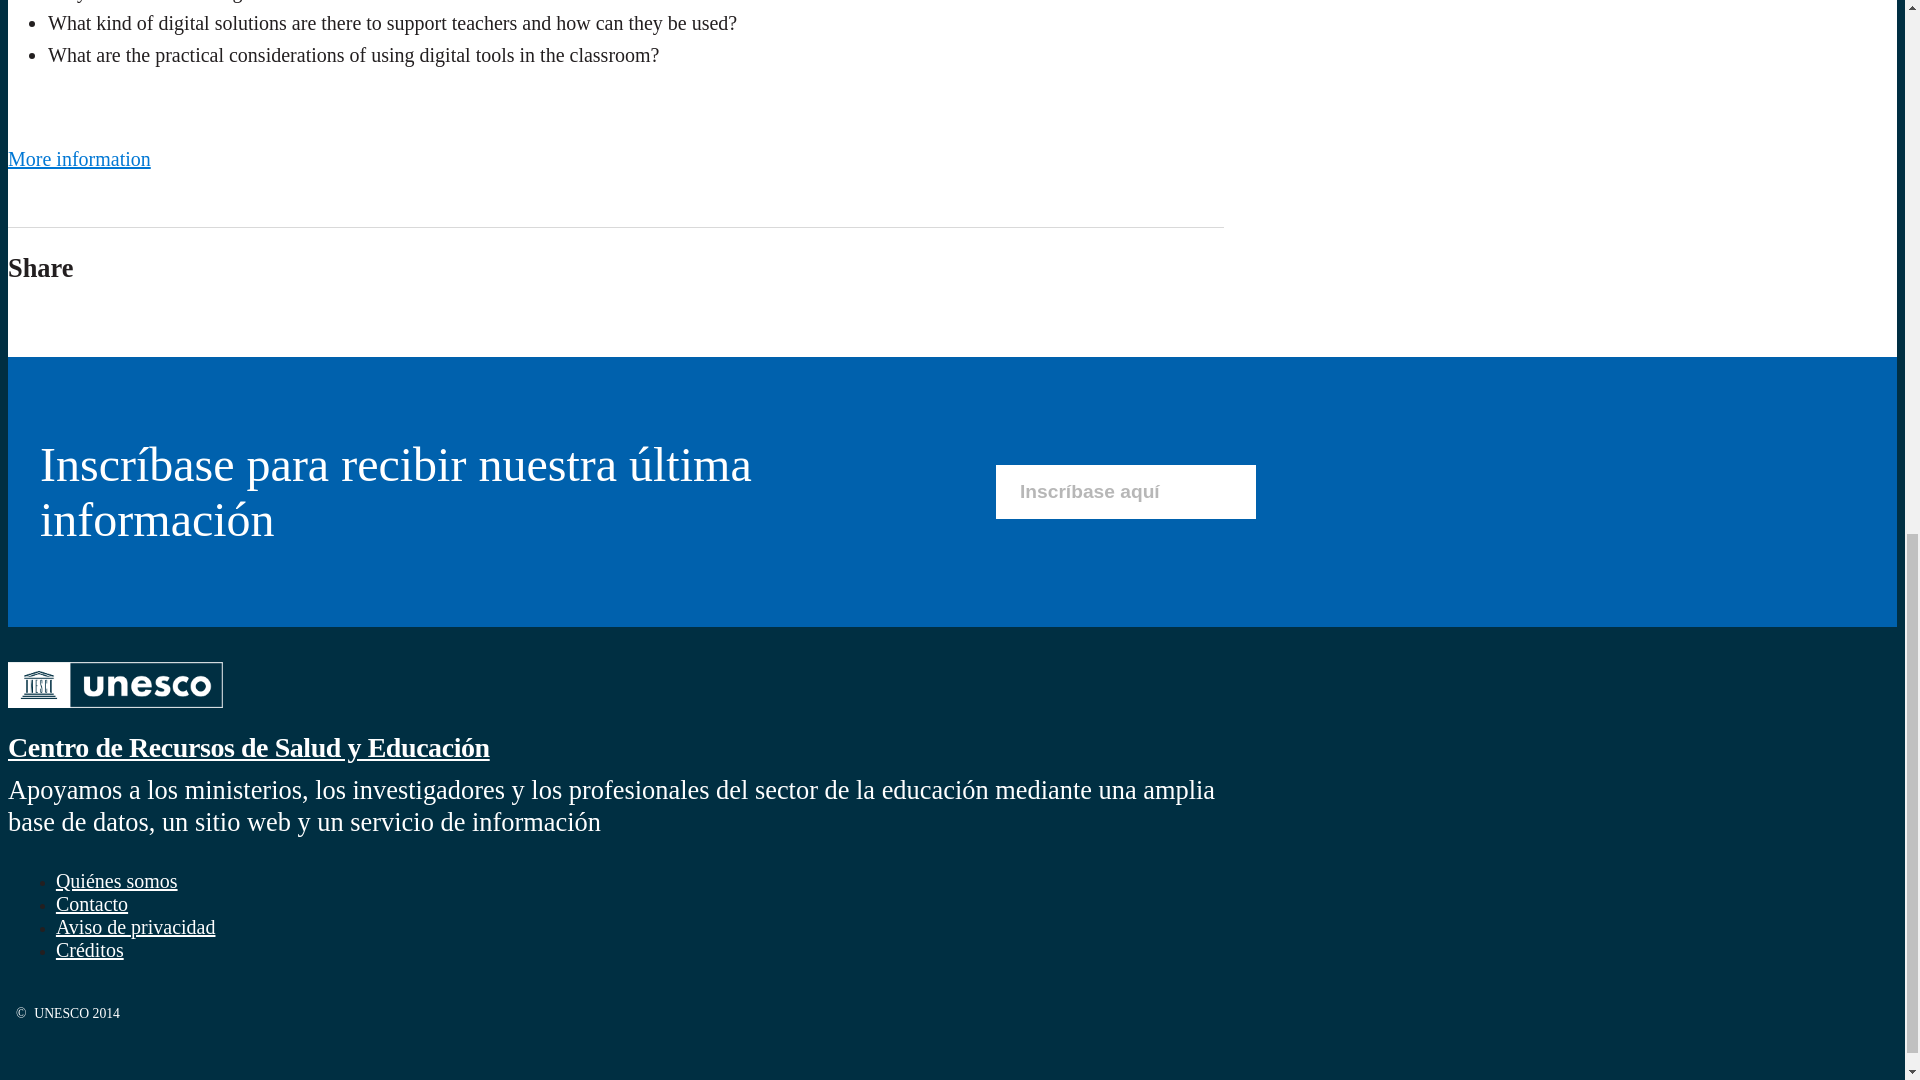  I want to click on Aviso de privacidad, so click(135, 926).